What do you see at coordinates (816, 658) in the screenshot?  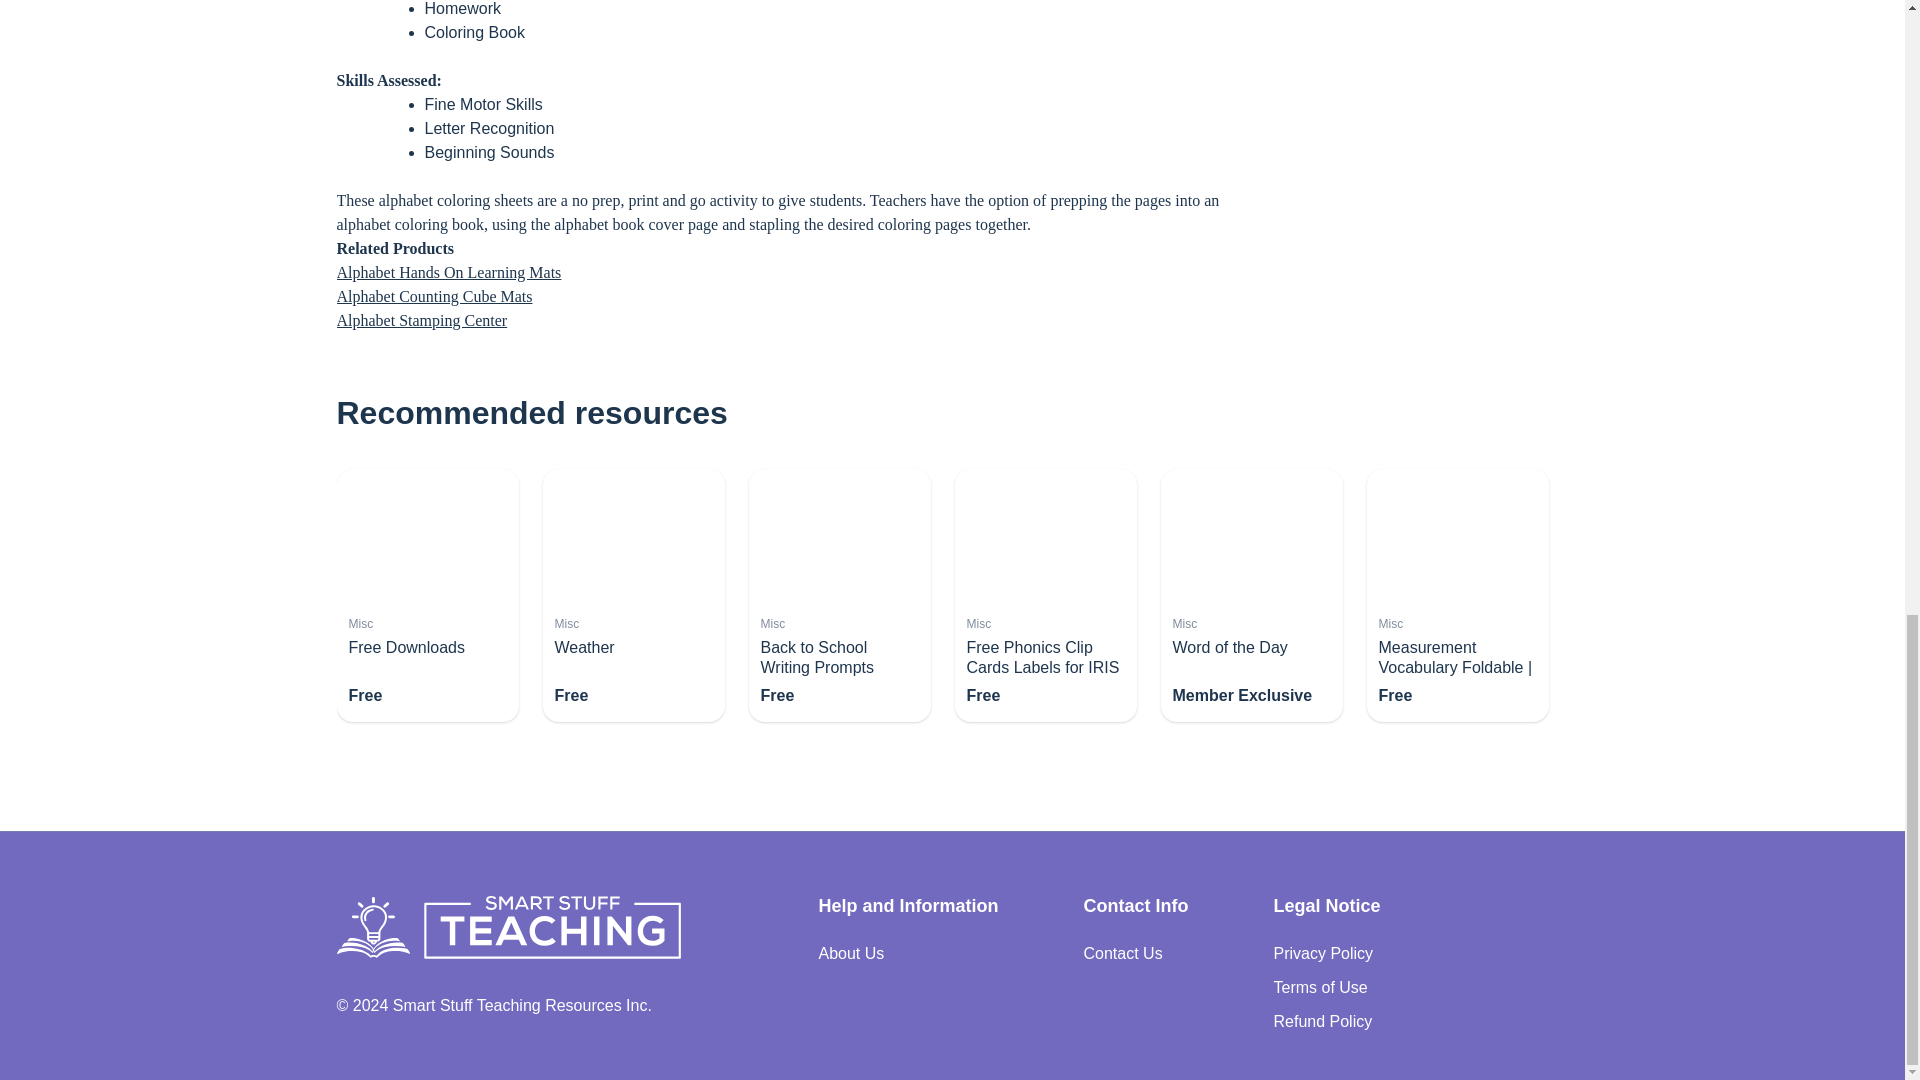 I see `Back to School Writing Prompts` at bounding box center [816, 658].